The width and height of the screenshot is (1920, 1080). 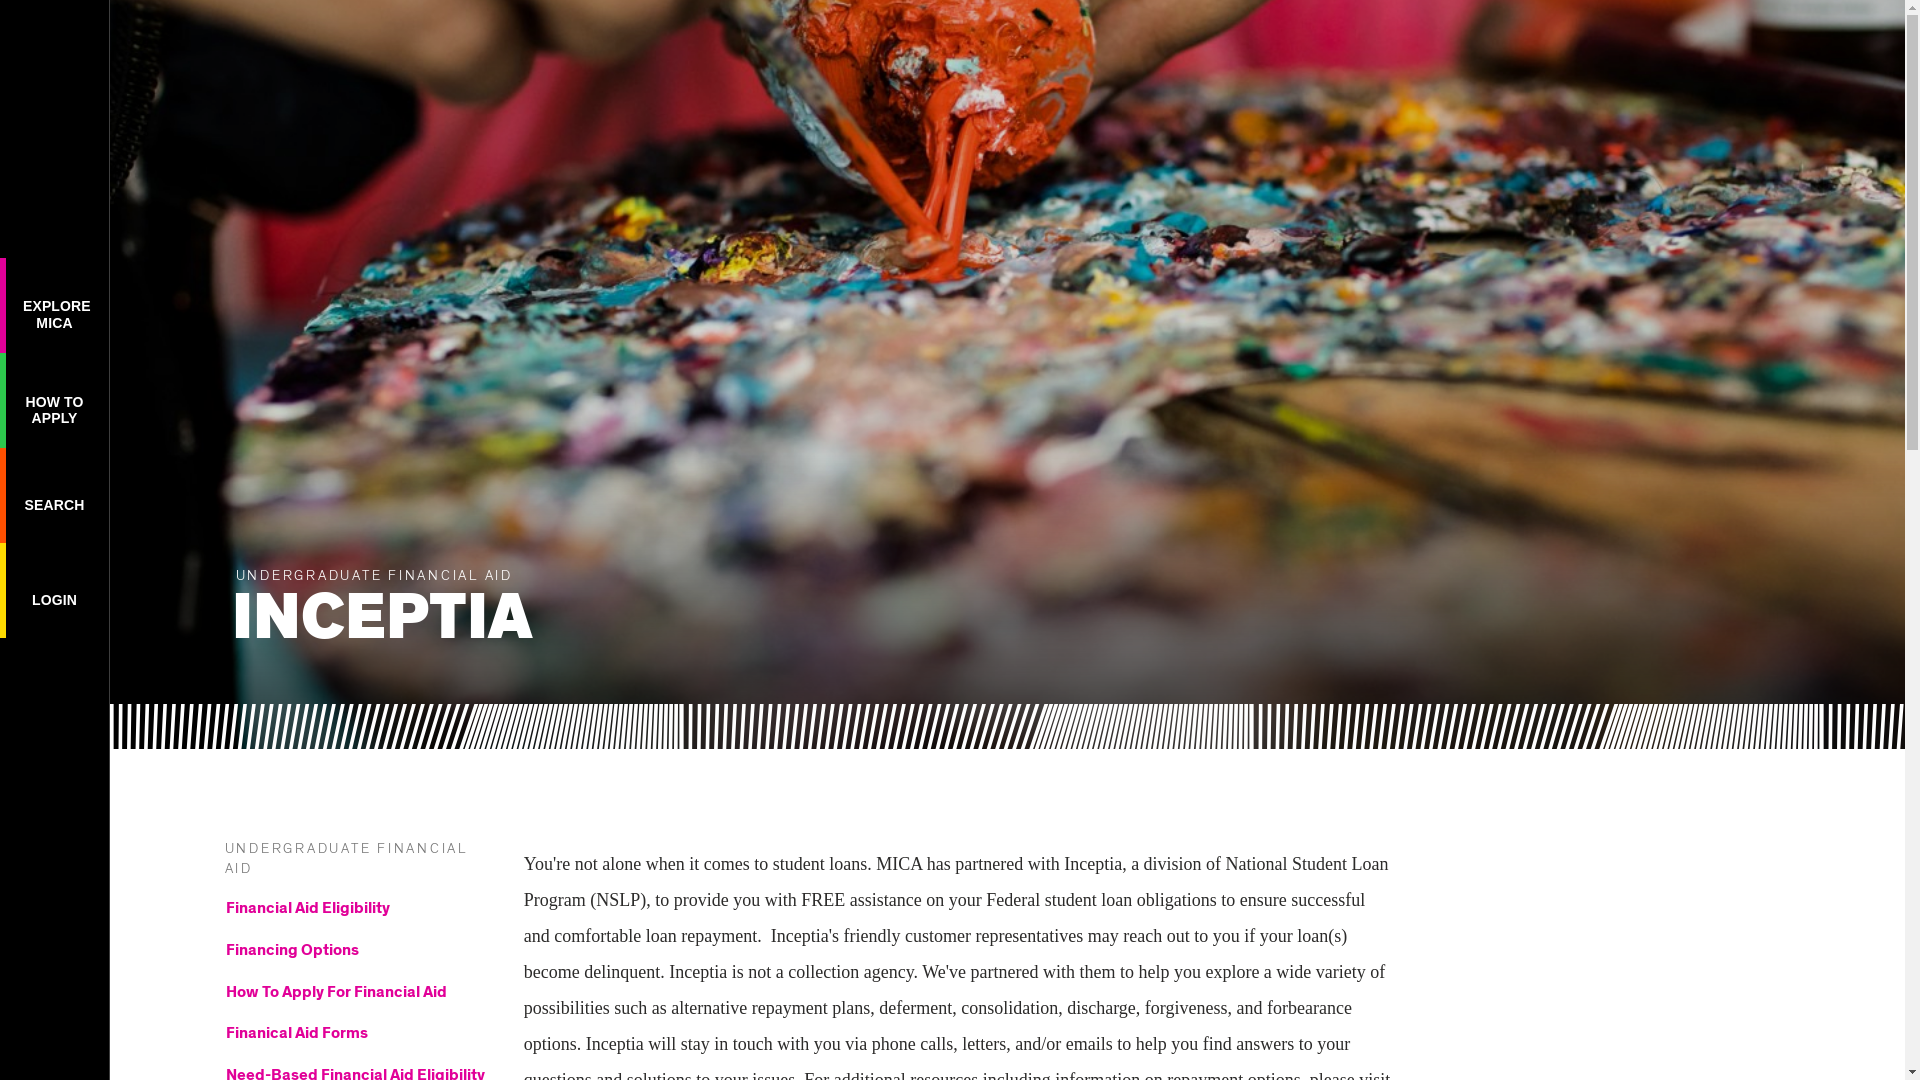 What do you see at coordinates (54, 41) in the screenshot?
I see `MICA` at bounding box center [54, 41].